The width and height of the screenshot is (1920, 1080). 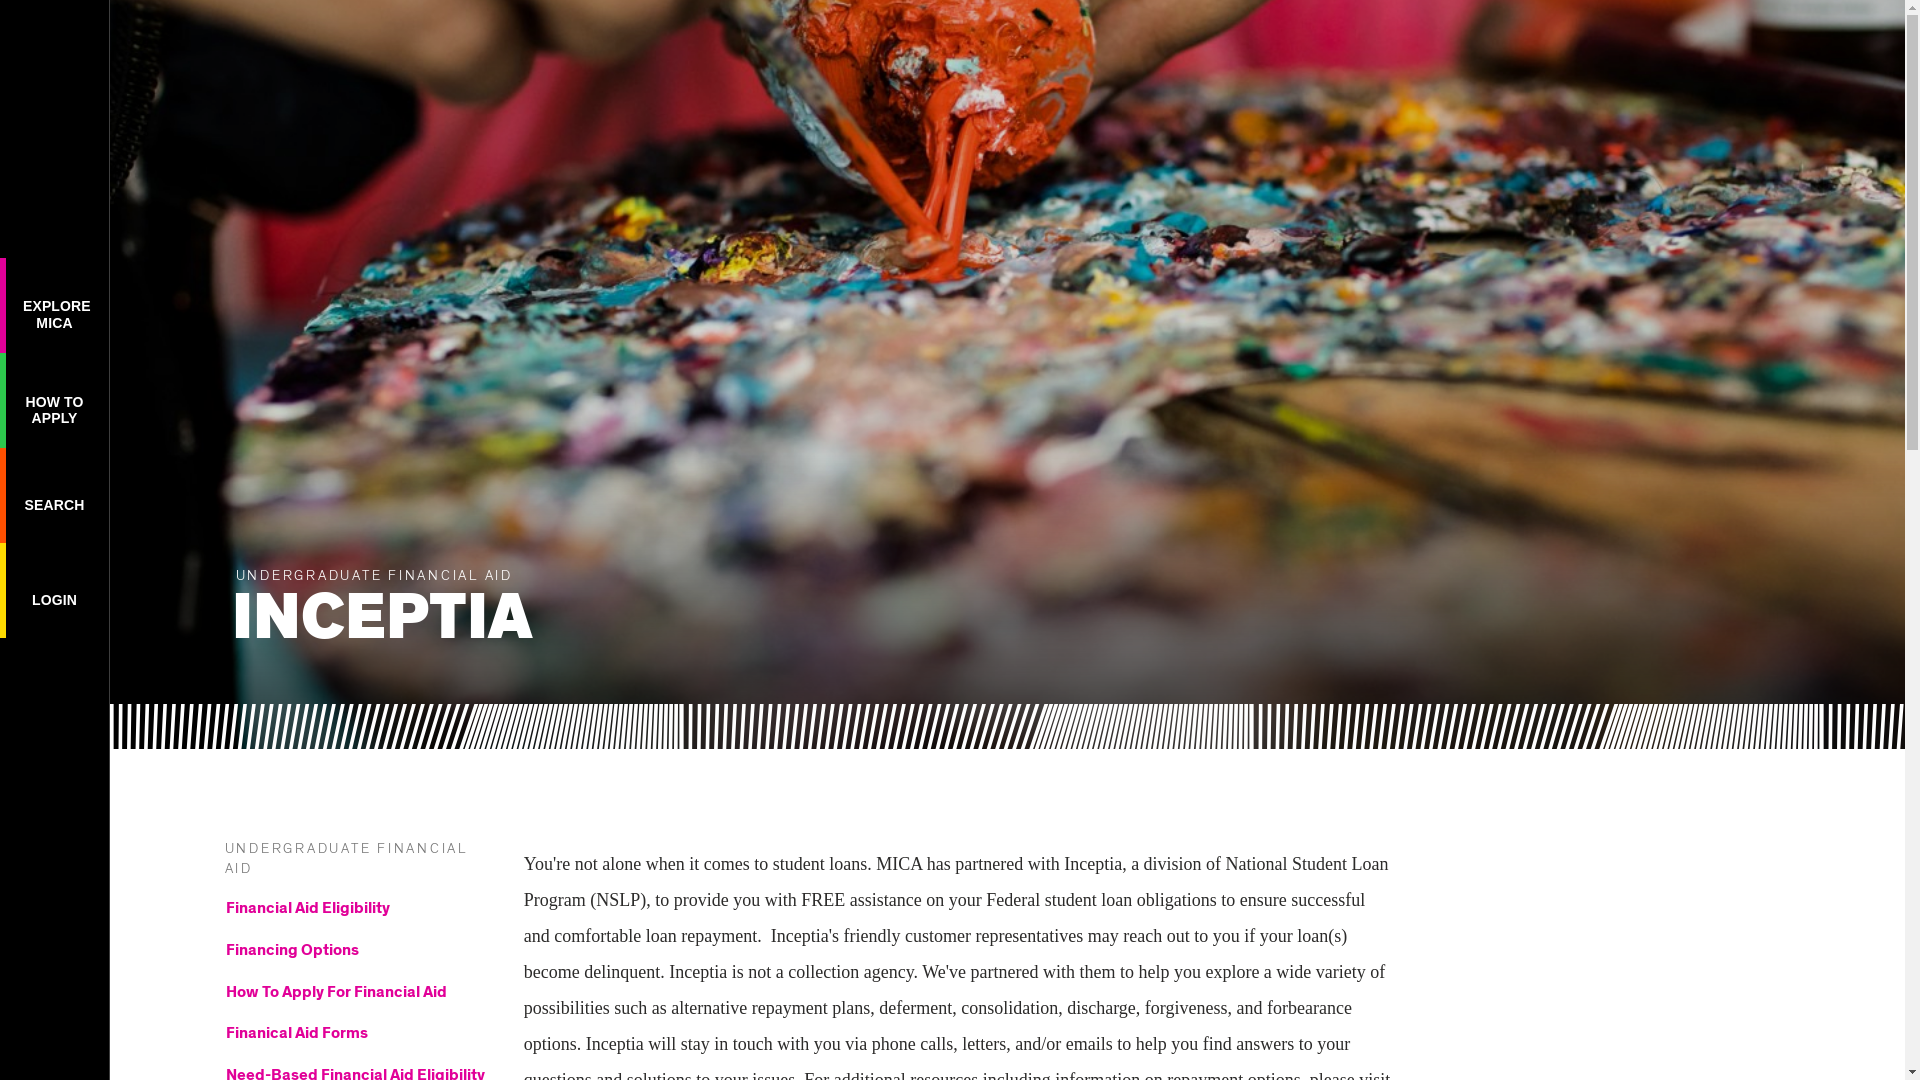 What do you see at coordinates (54, 41) in the screenshot?
I see `MICA` at bounding box center [54, 41].